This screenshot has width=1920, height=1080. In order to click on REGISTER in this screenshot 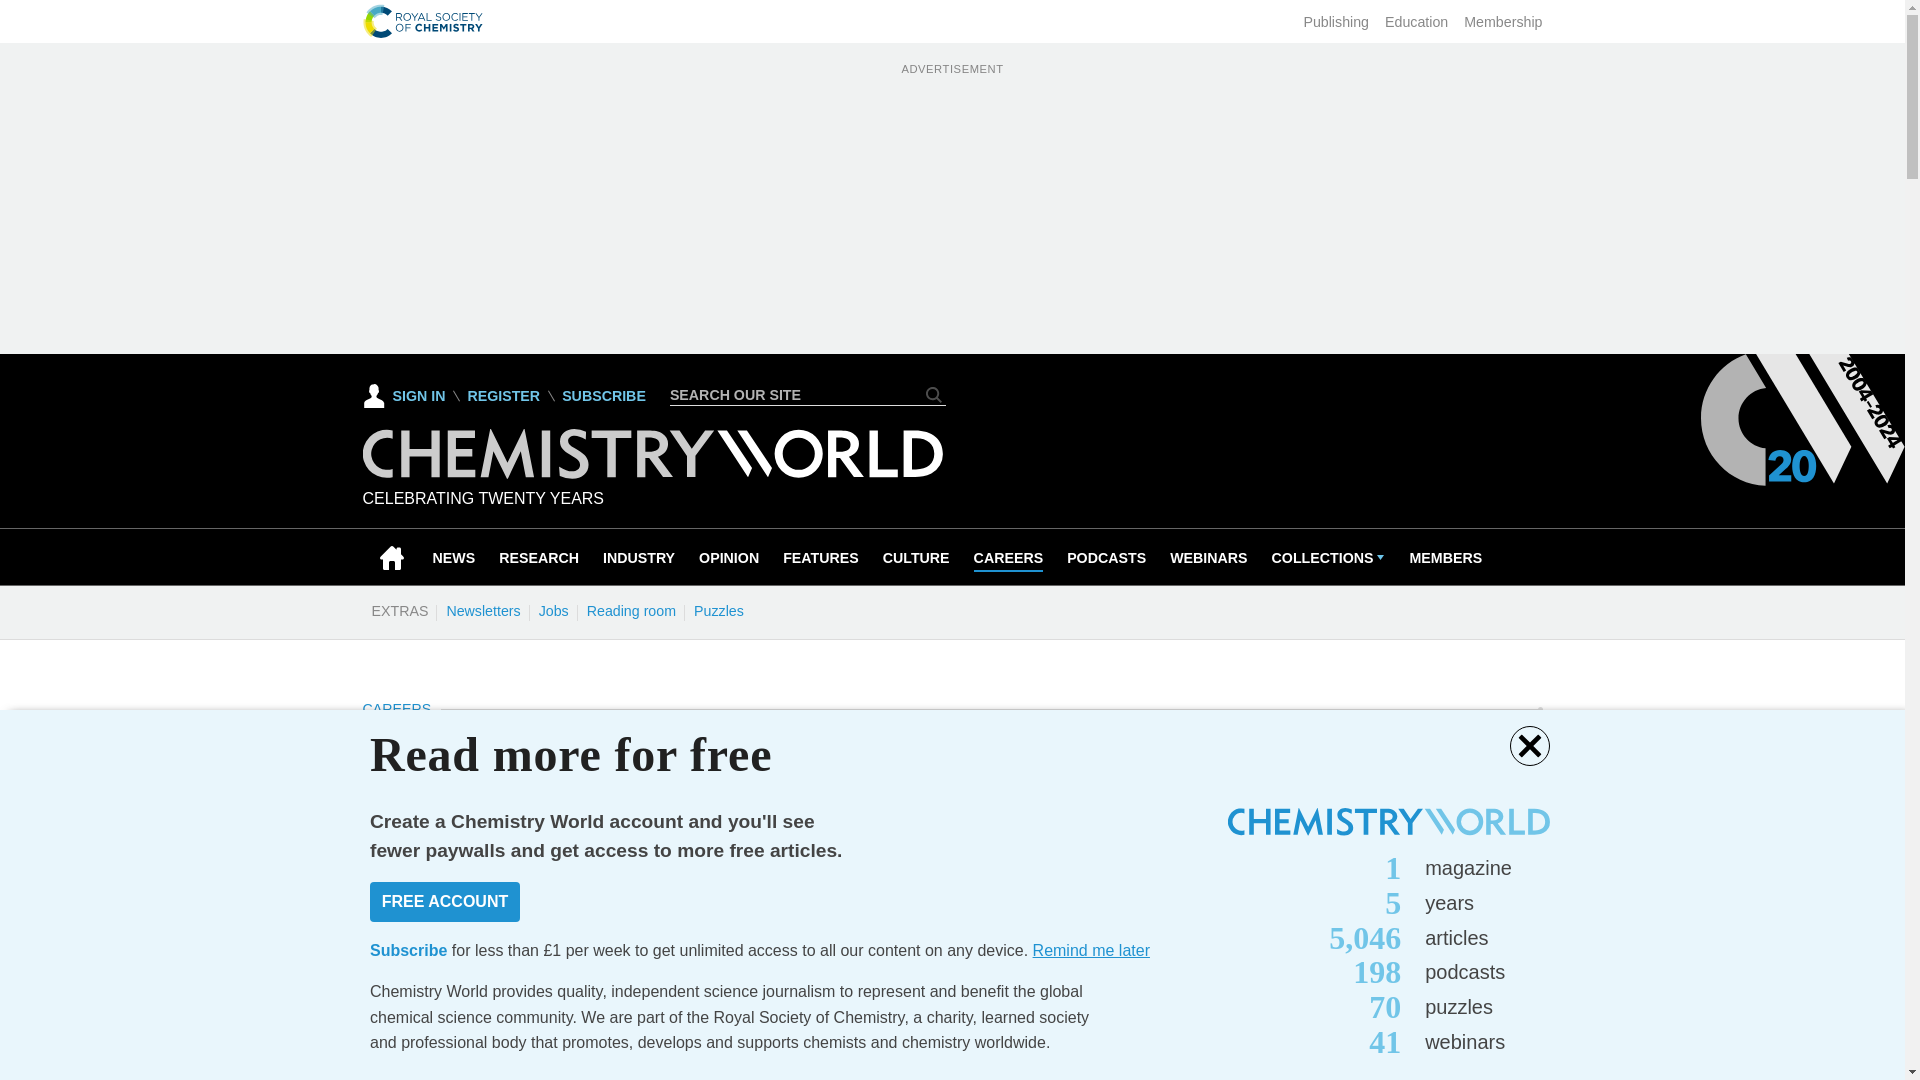, I will do `click(502, 395)`.